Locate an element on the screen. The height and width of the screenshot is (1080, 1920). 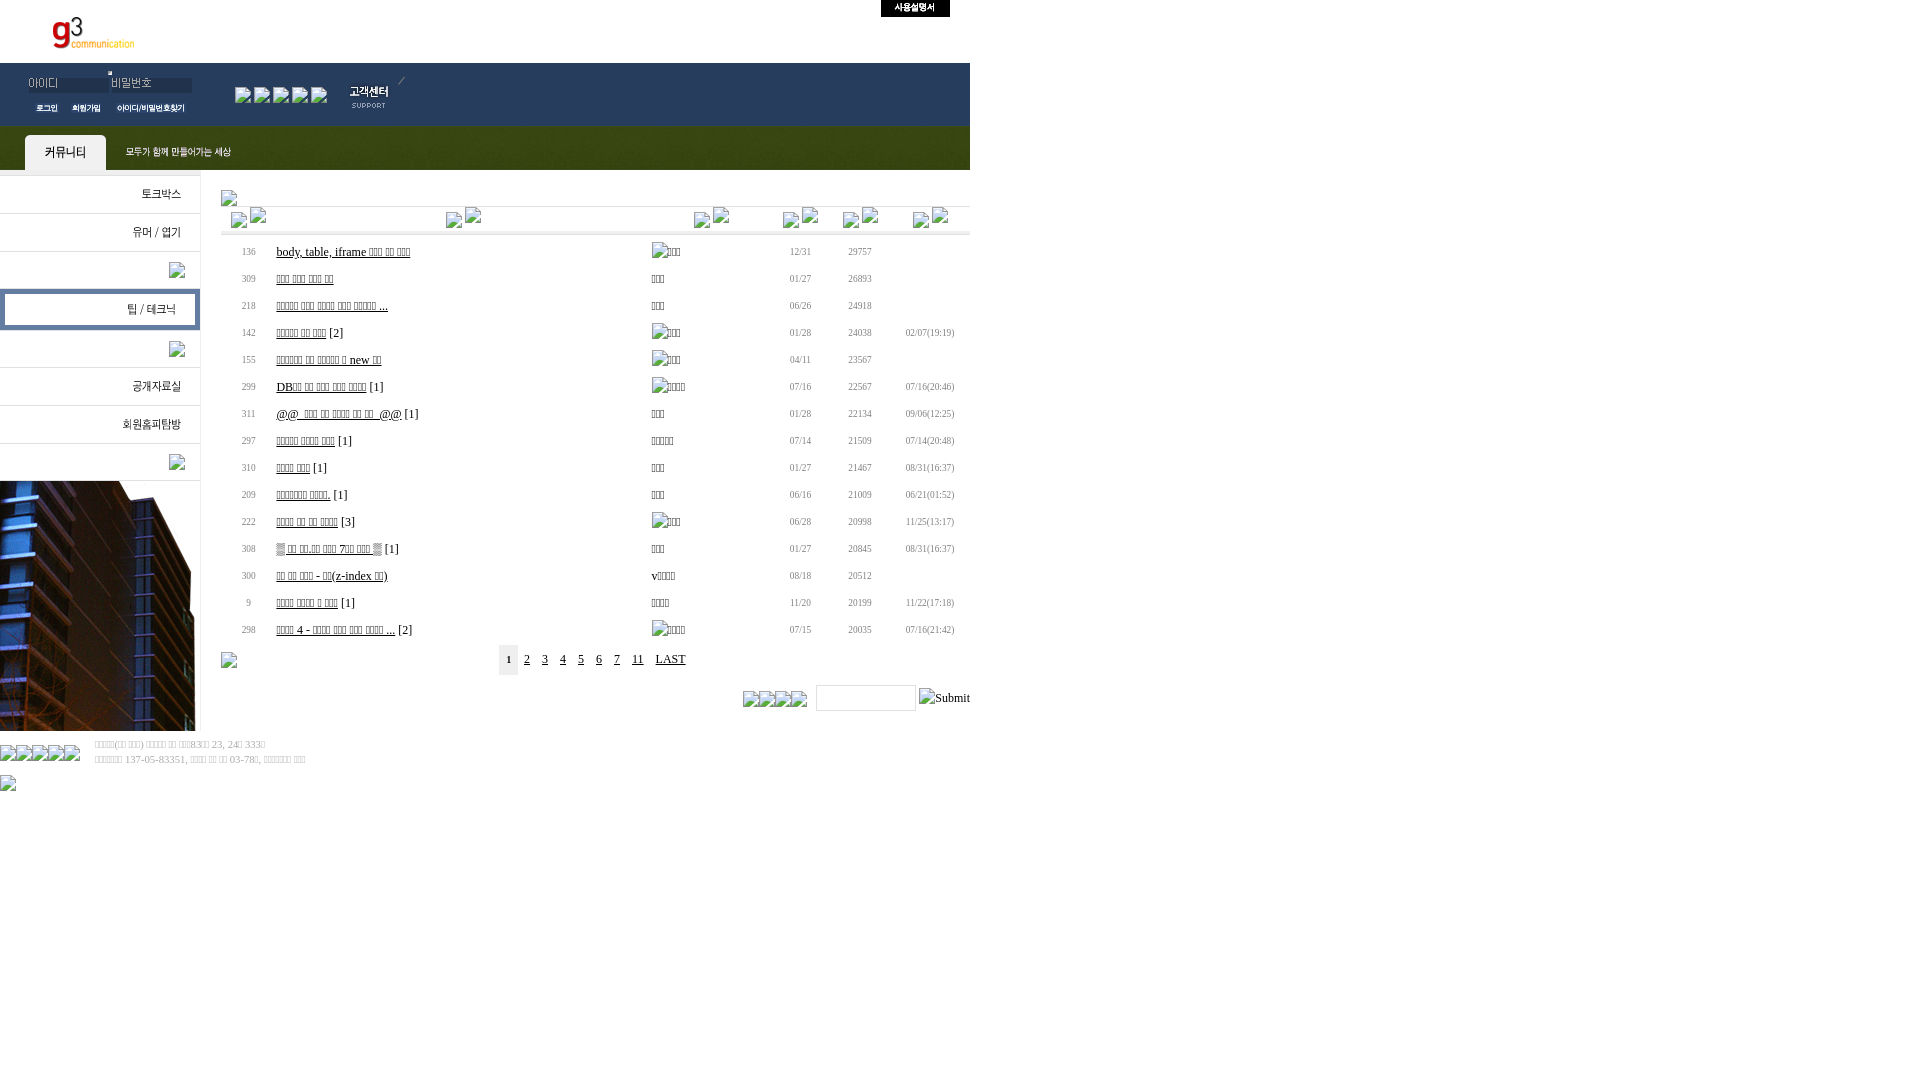
08/31(16:37) is located at coordinates (930, 468).